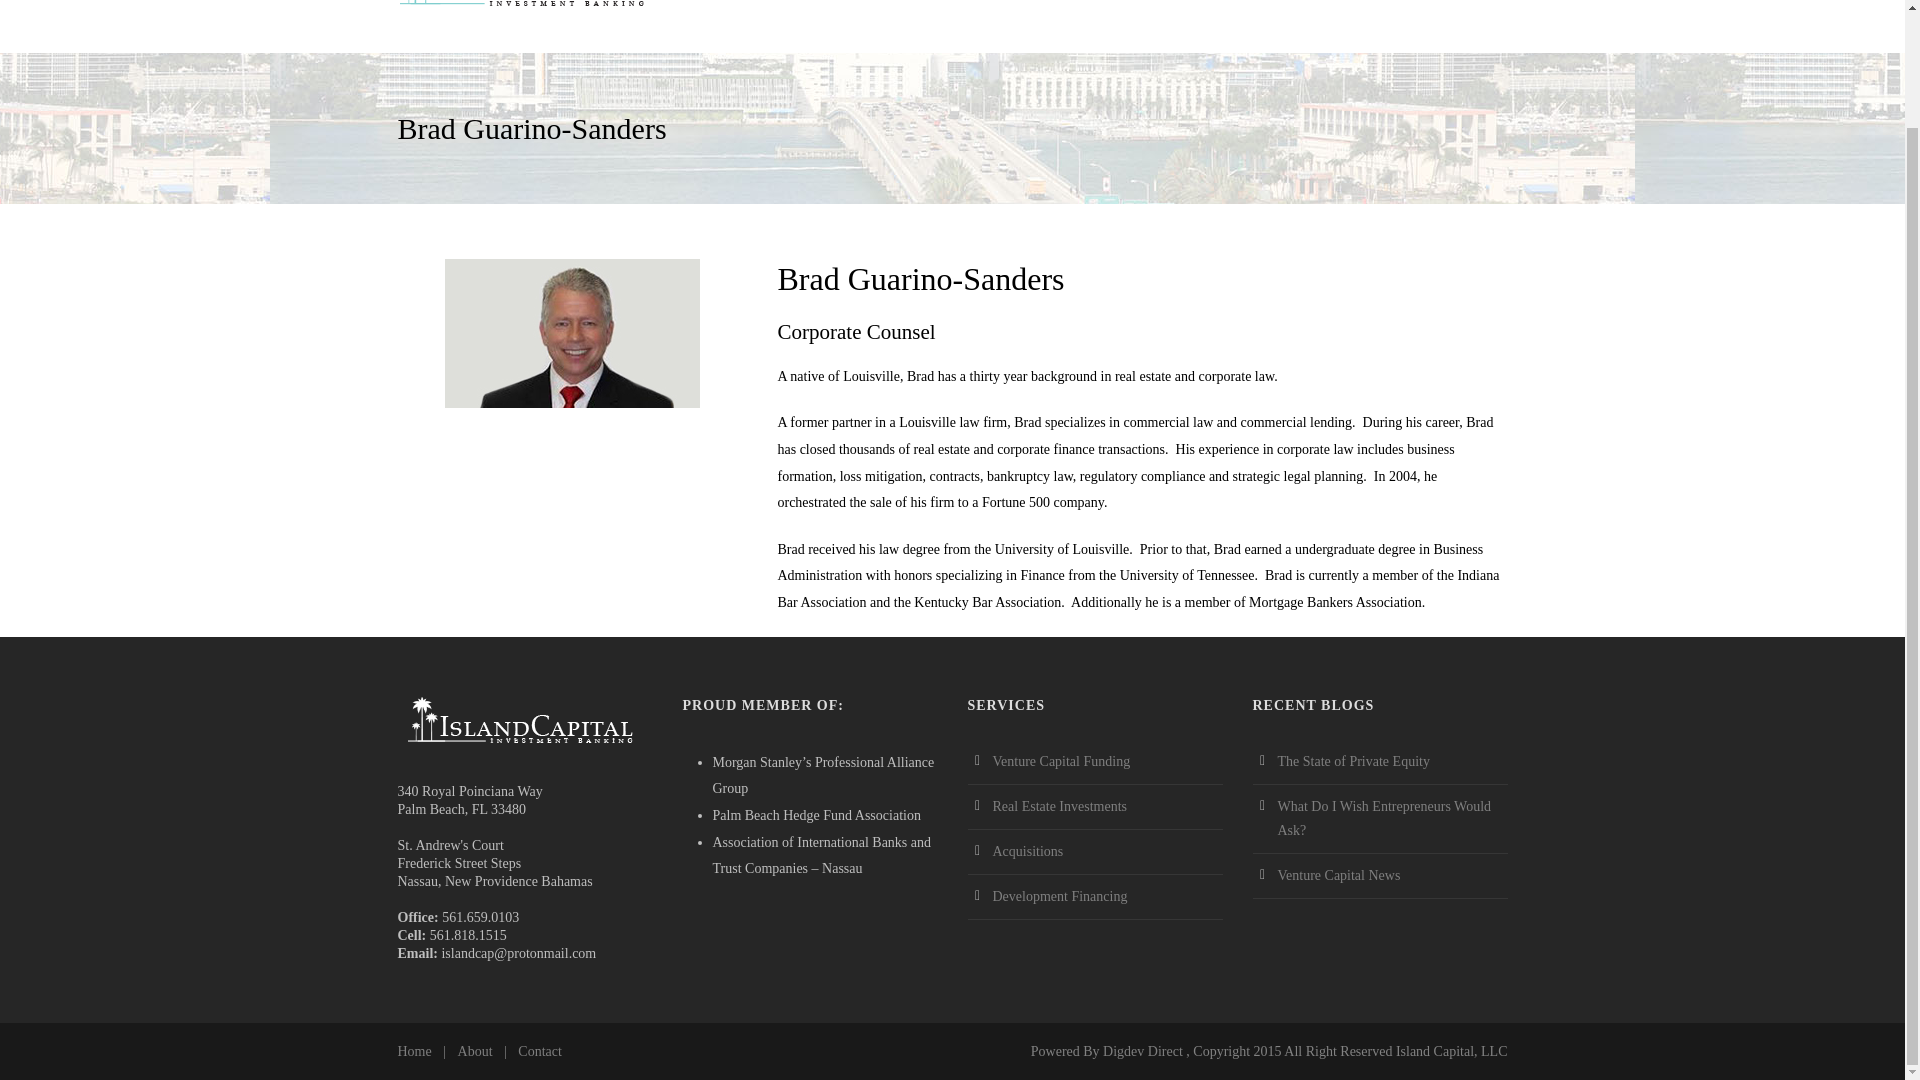 The image size is (1920, 1080). Describe the element at coordinates (1142, 1052) in the screenshot. I see `Digdev Direct` at that location.